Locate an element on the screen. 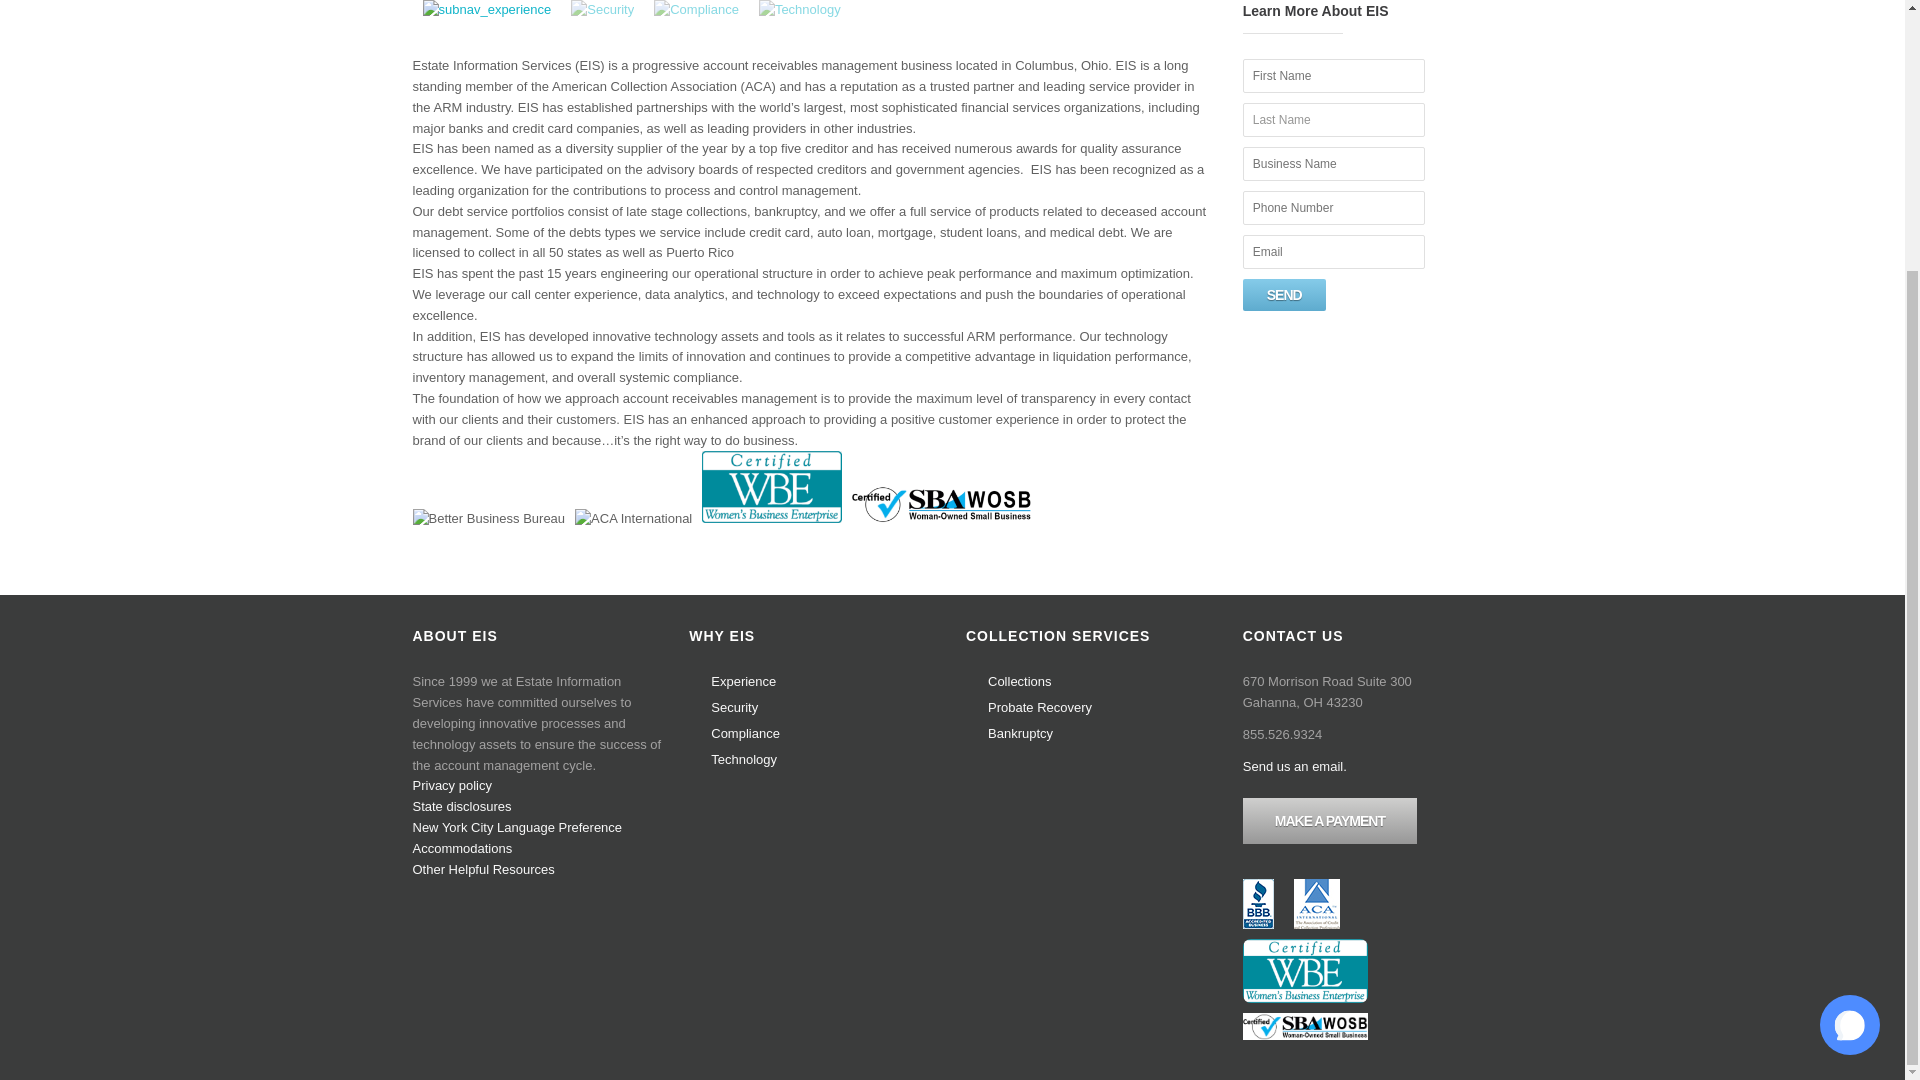 This screenshot has width=1920, height=1080. Bankruptcy is located at coordinates (1020, 732).